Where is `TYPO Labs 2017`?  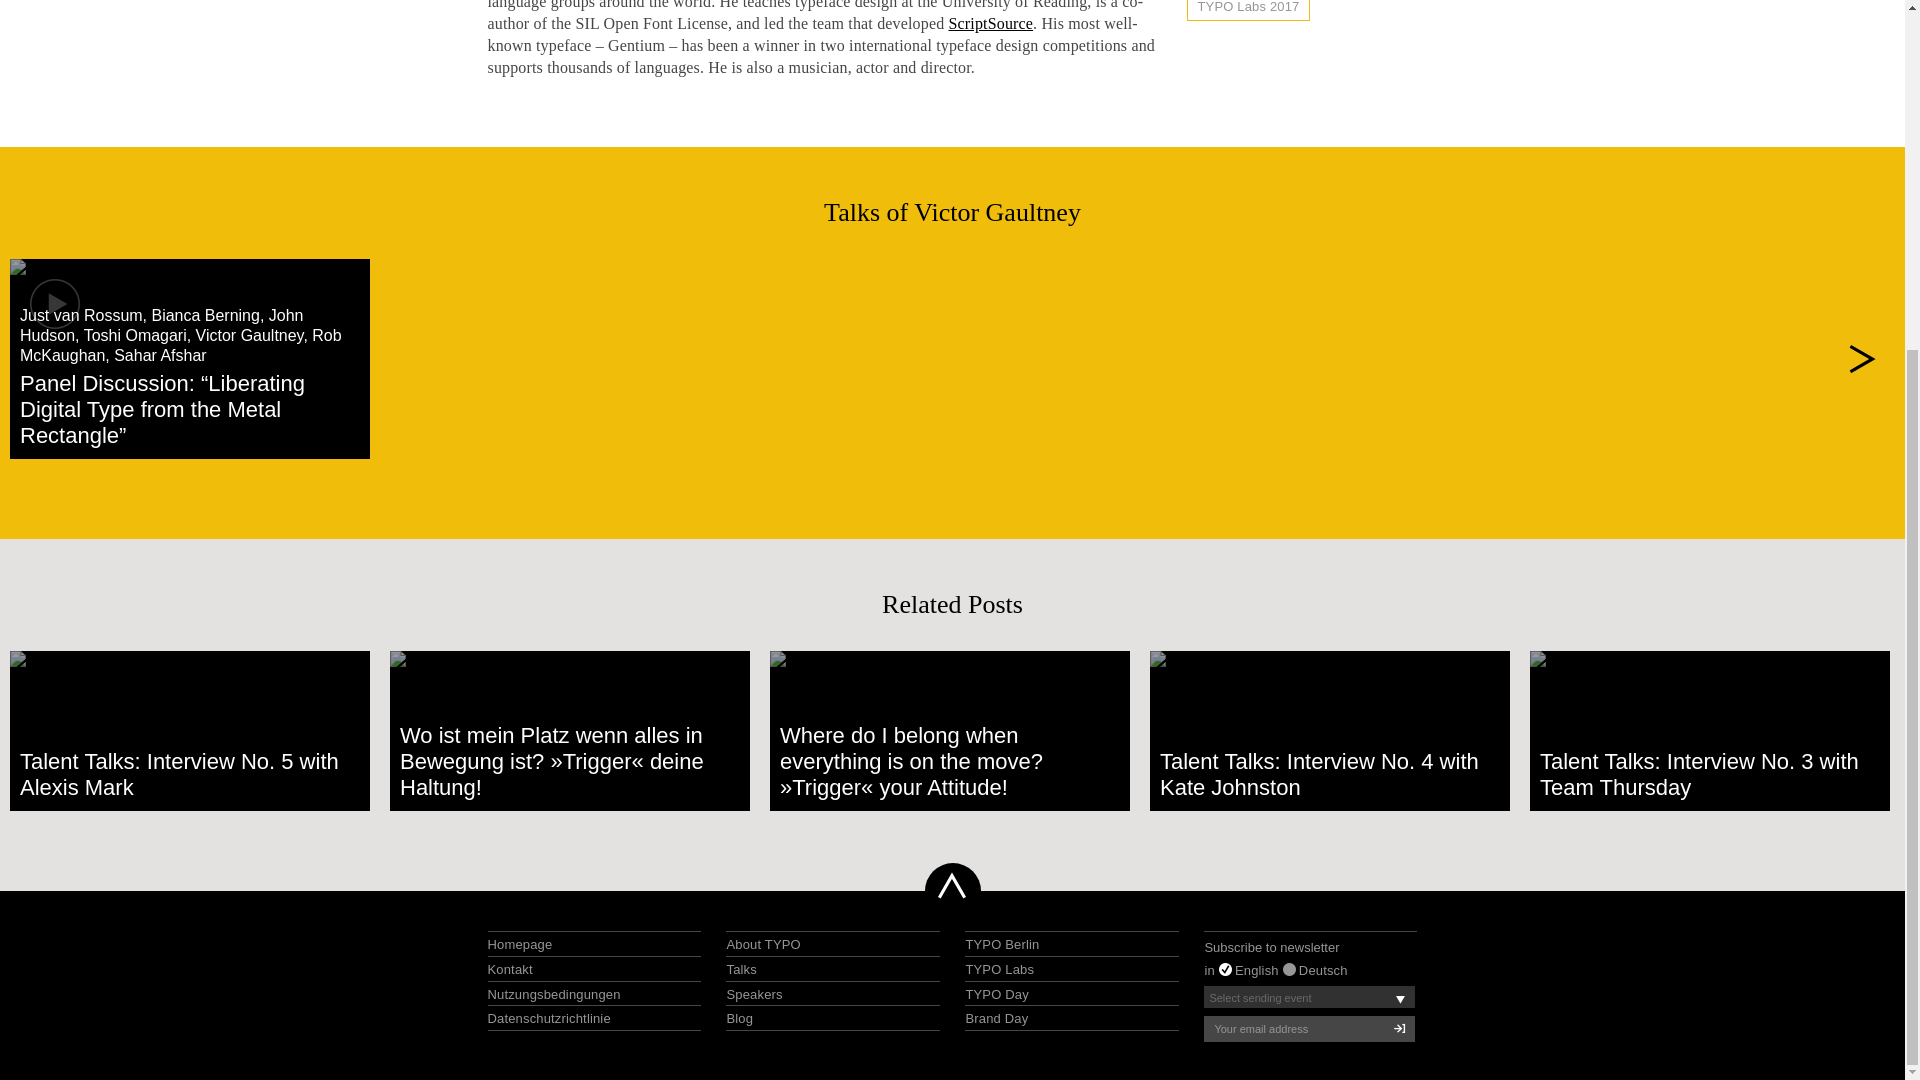
TYPO Labs 2017 is located at coordinates (1248, 9).